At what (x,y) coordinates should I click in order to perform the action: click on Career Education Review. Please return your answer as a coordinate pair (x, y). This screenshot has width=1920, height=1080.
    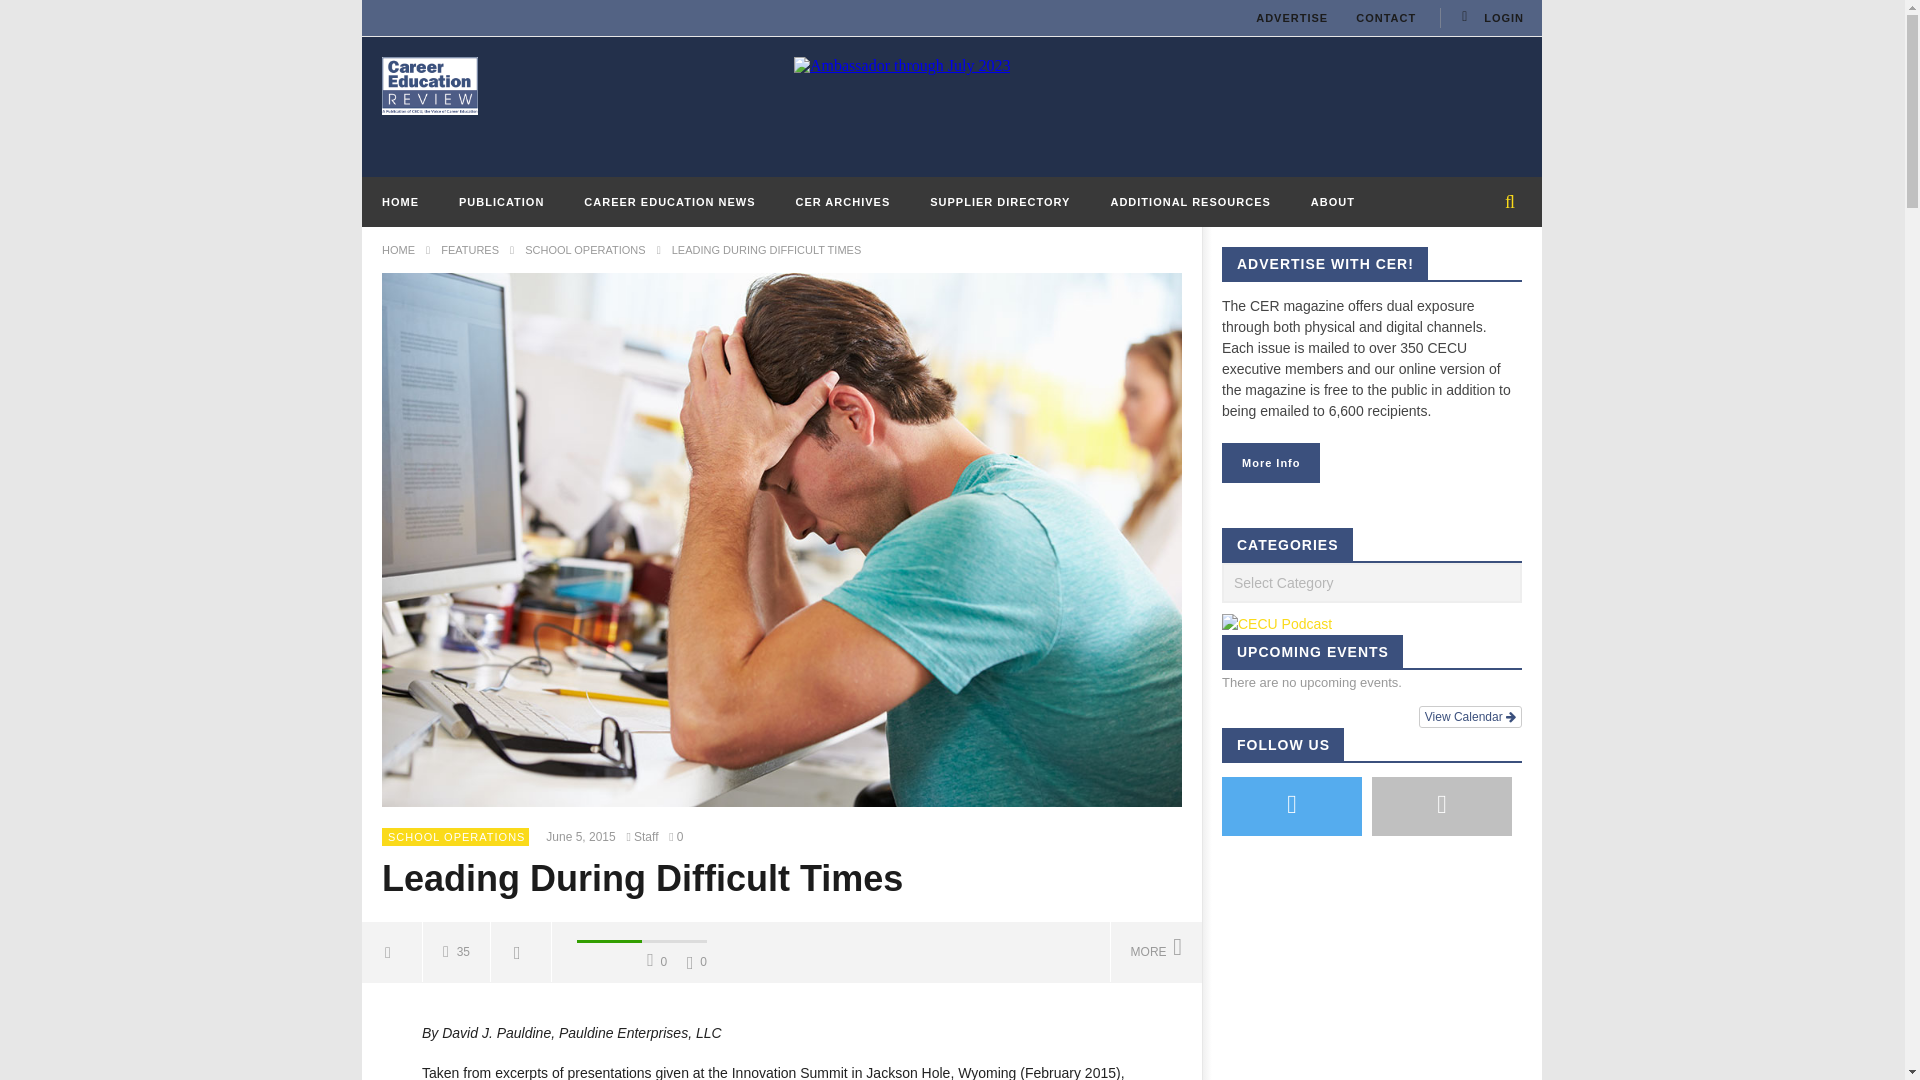
    Looking at the image, I should click on (430, 85).